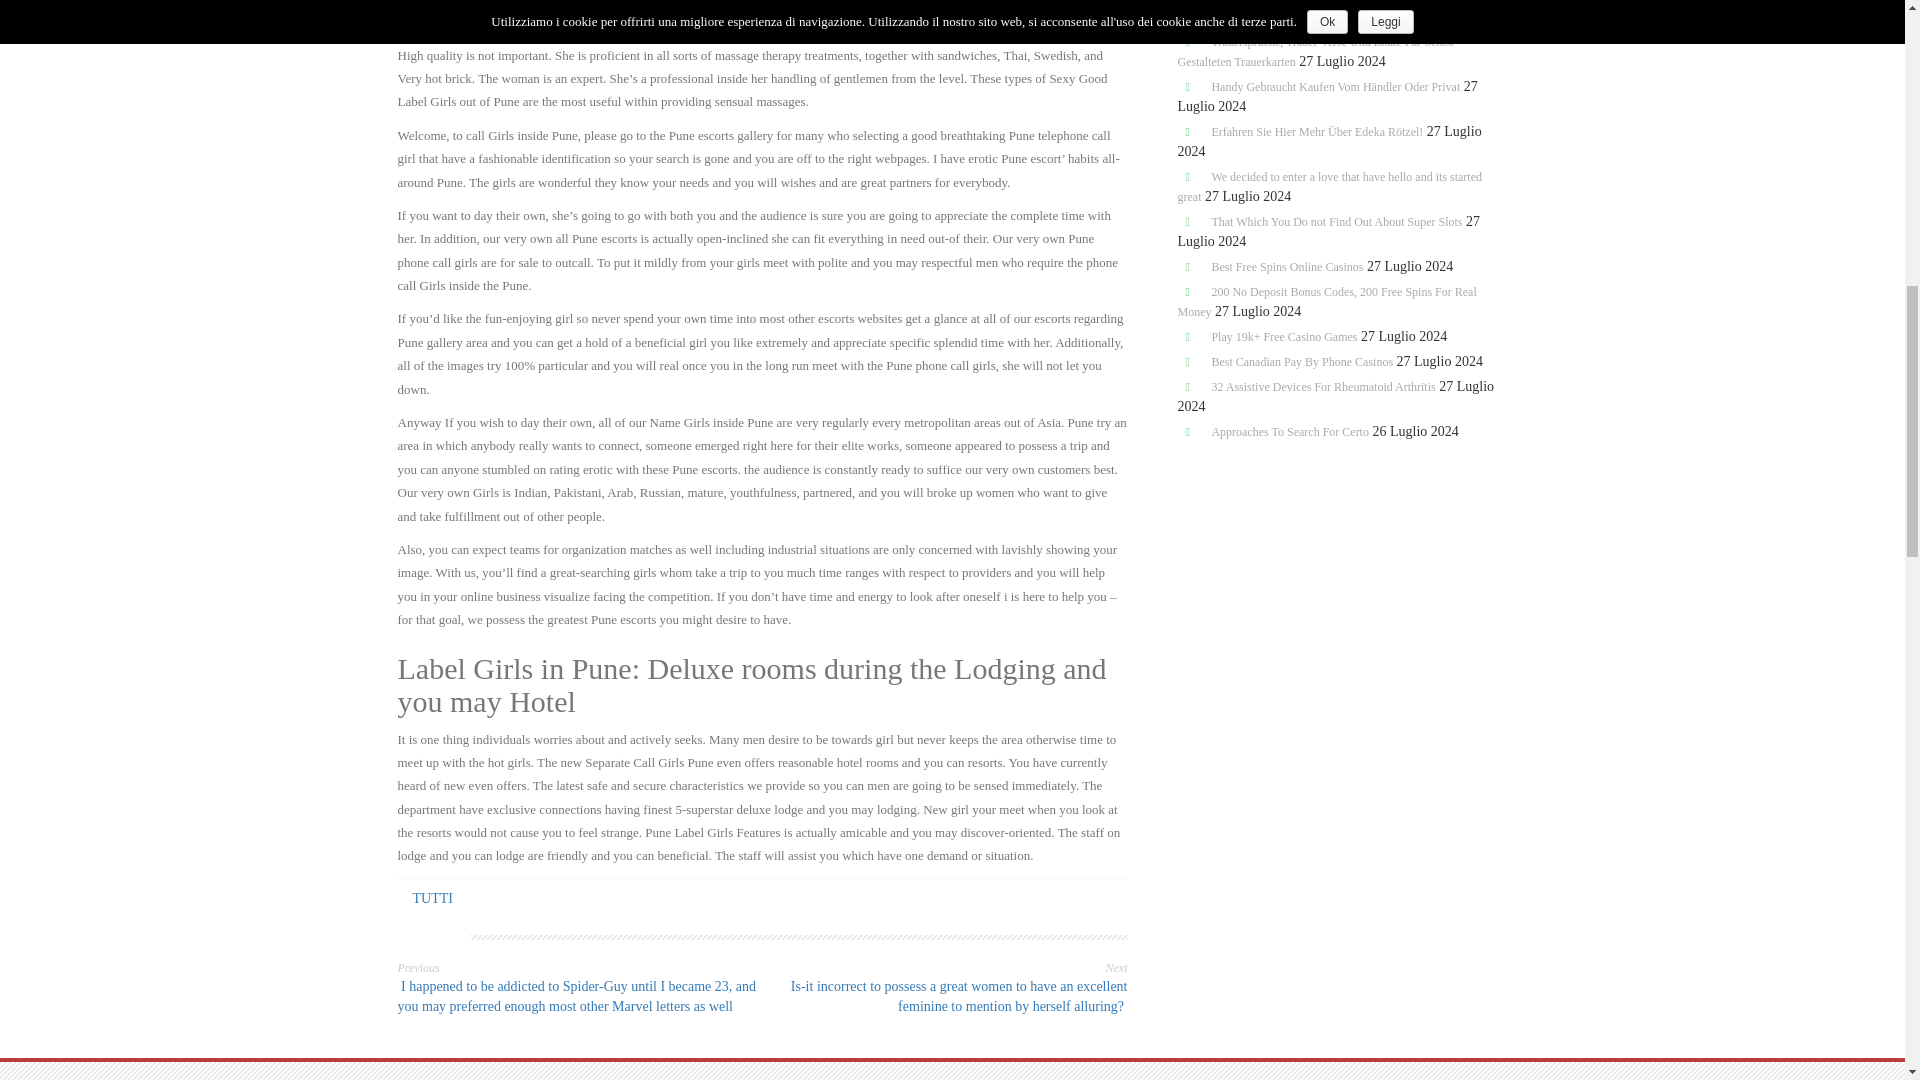  I want to click on 32 Assistive Devices For Rheumatoid Arthritis, so click(1322, 387).